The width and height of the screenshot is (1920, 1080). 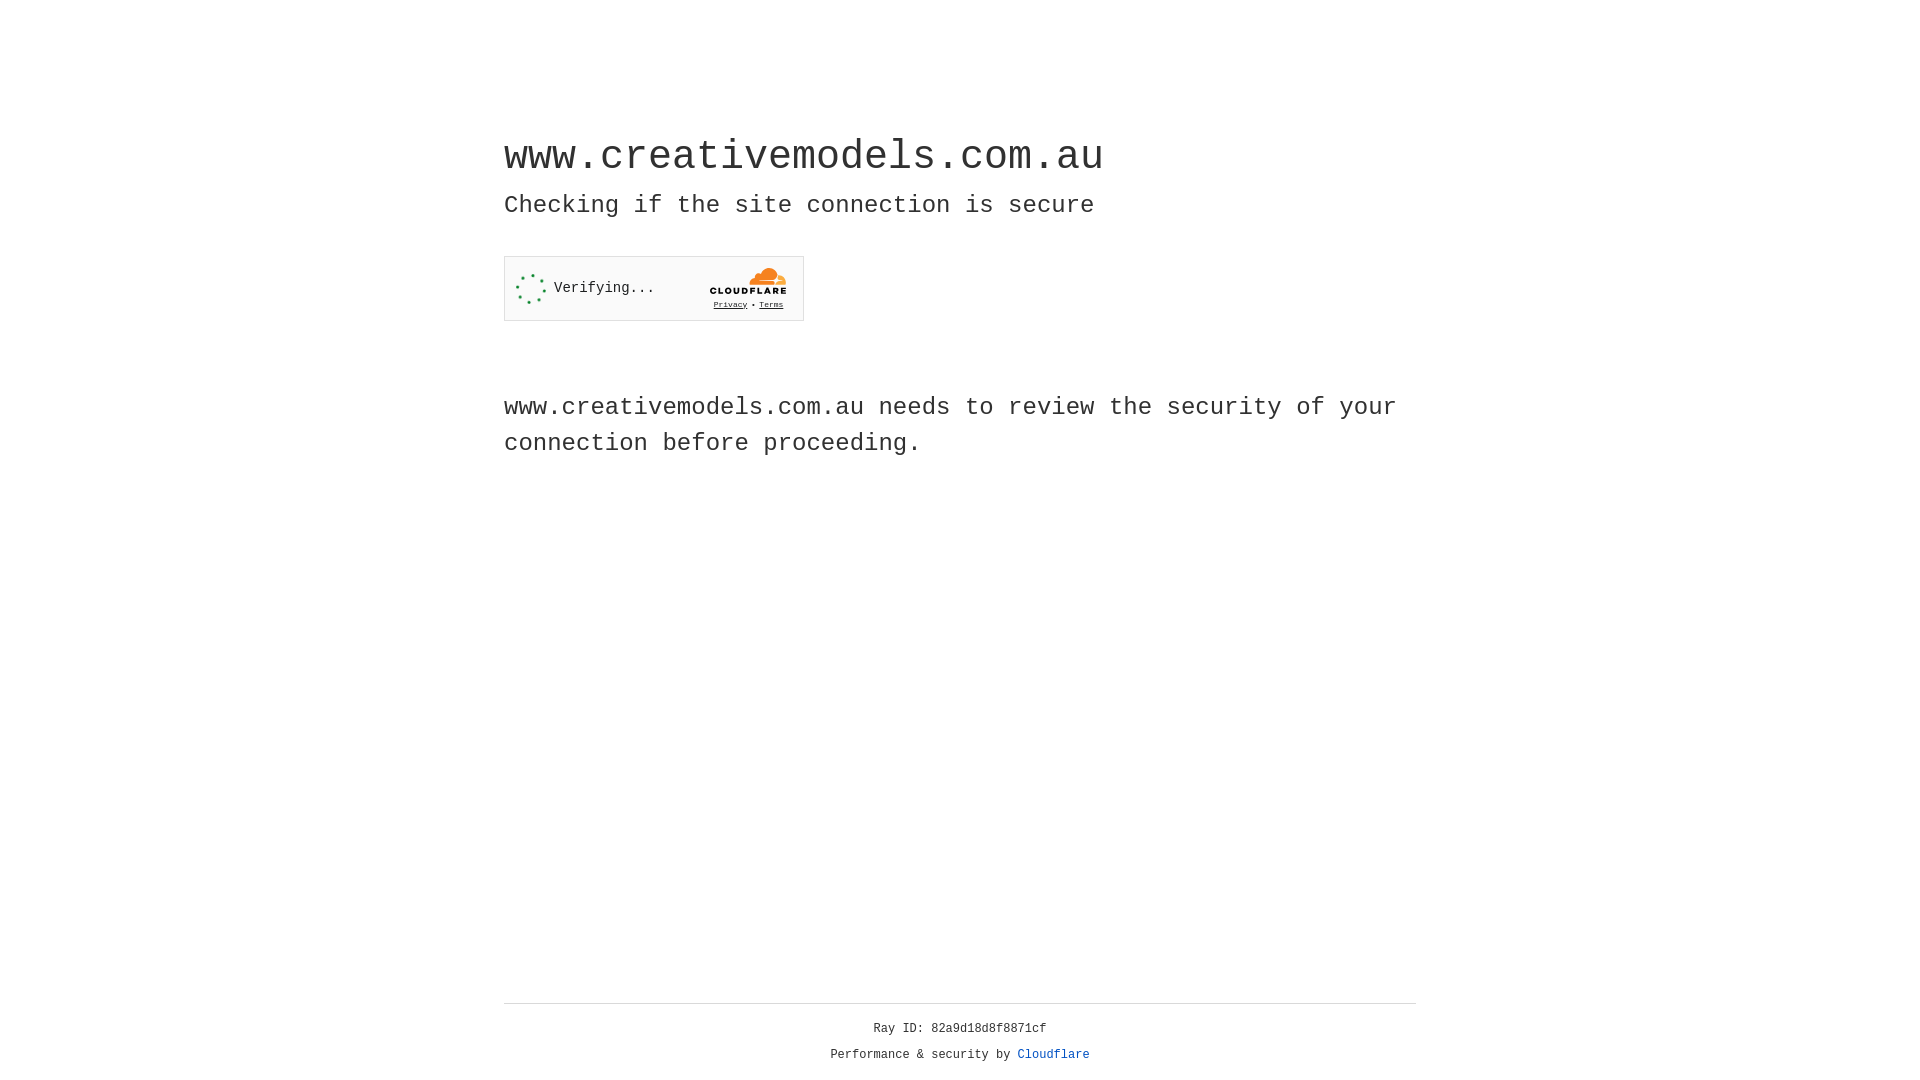 I want to click on Cloudflare, so click(x=1054, y=1055).